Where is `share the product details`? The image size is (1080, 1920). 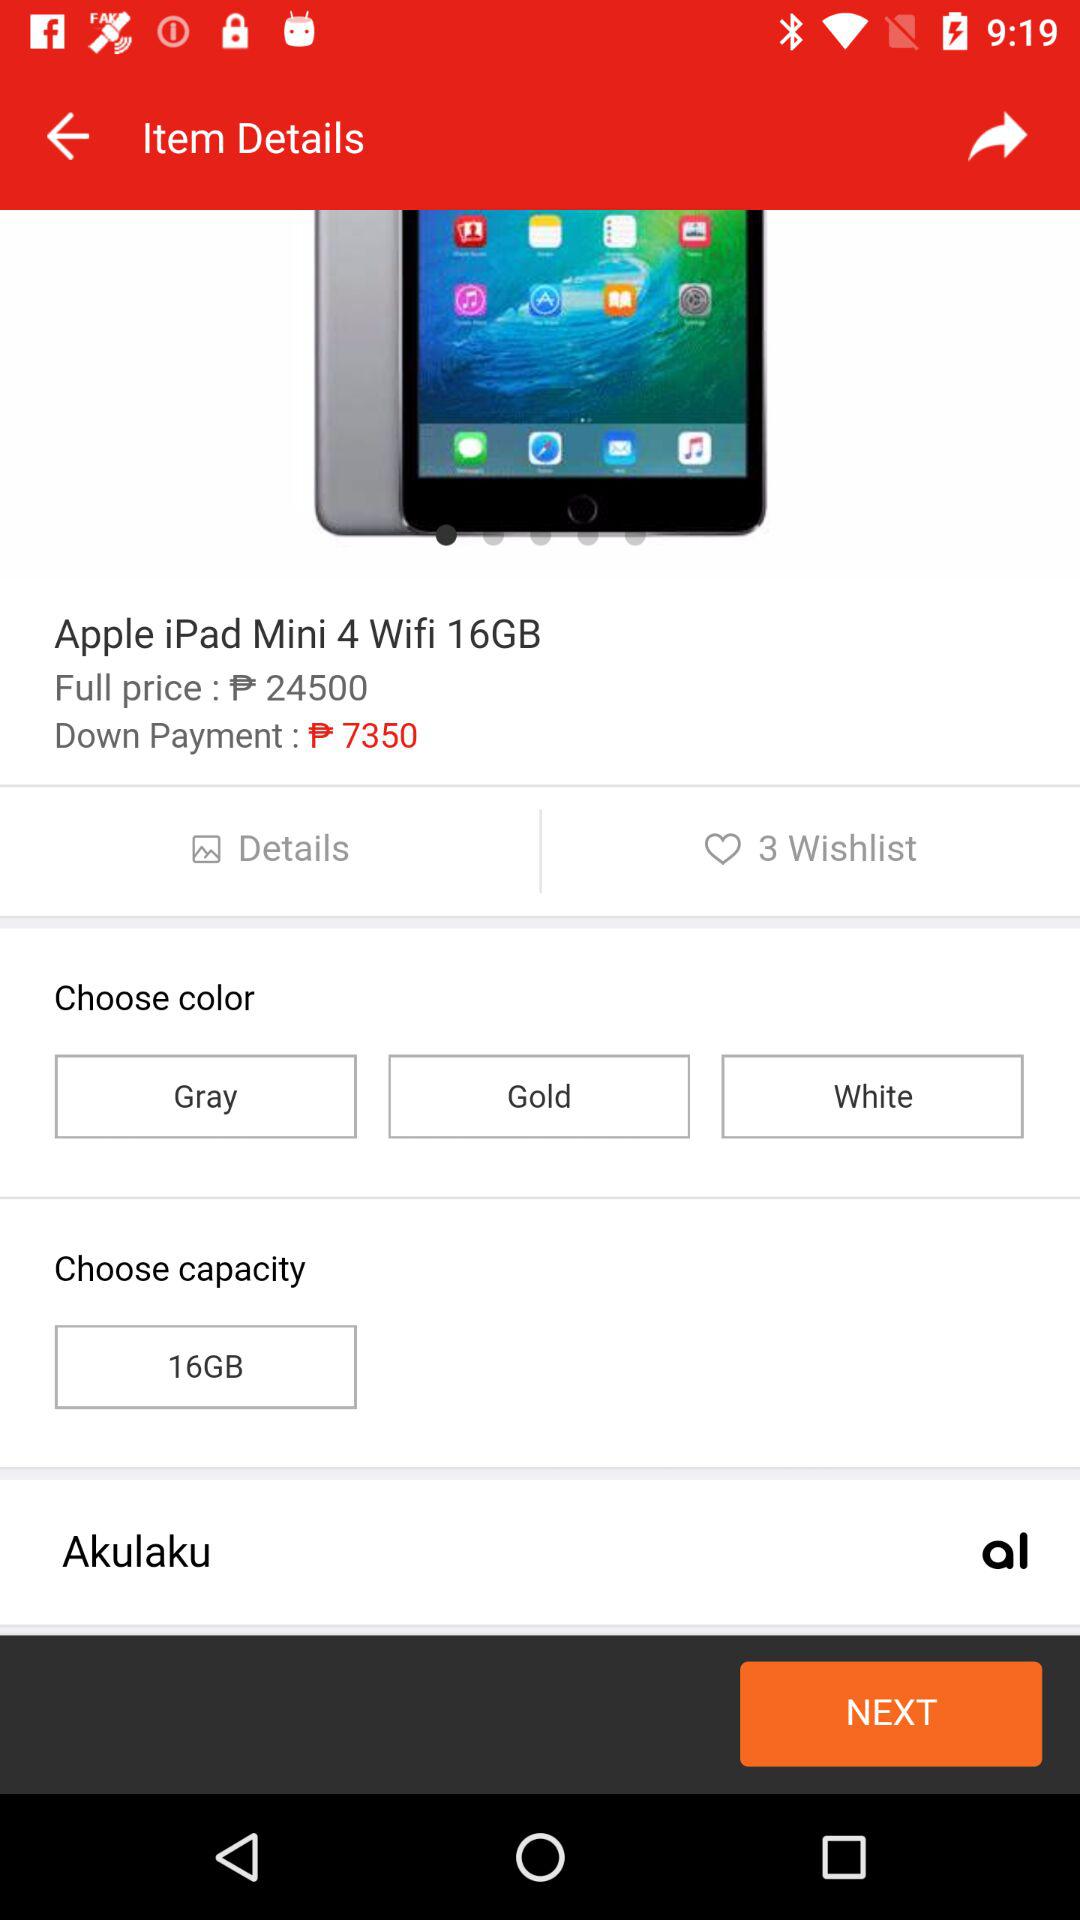 share the product details is located at coordinates (998, 136).